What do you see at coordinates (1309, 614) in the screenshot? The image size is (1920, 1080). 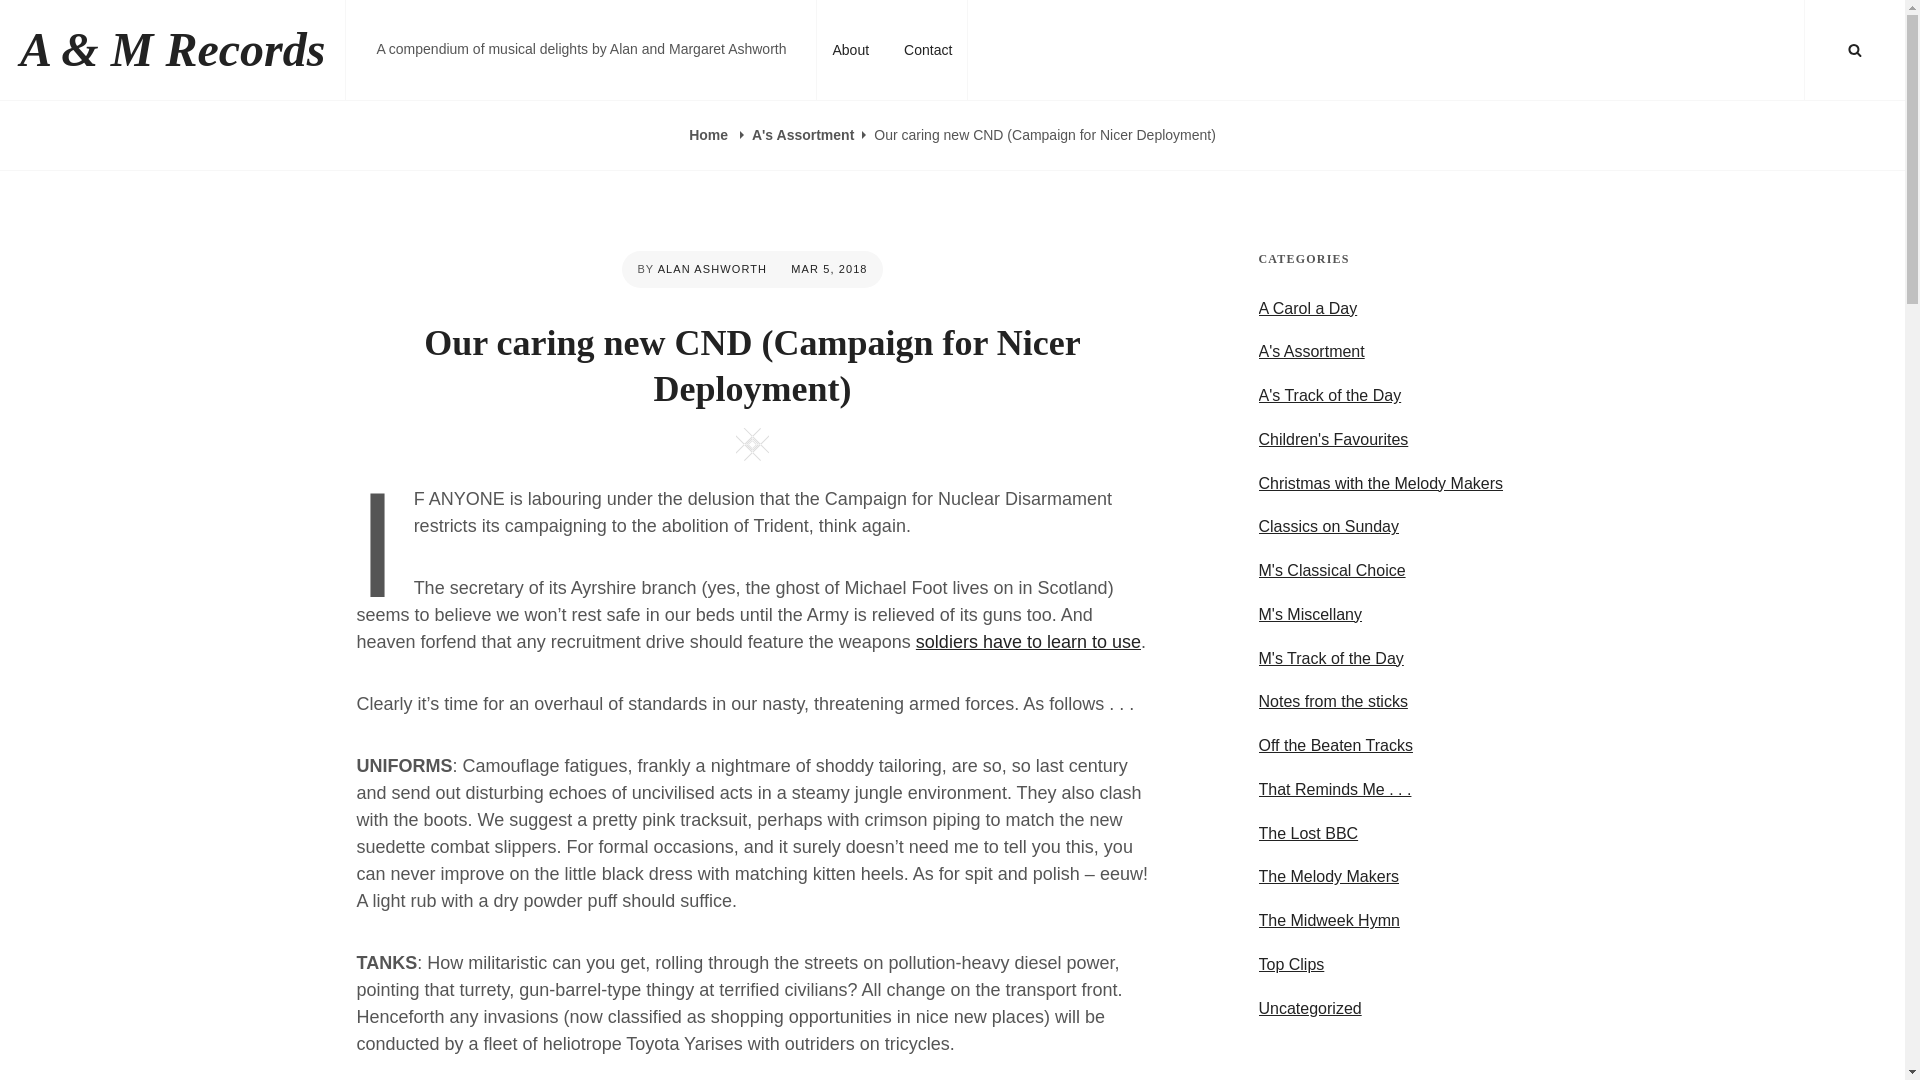 I see `M's Miscellany` at bounding box center [1309, 614].